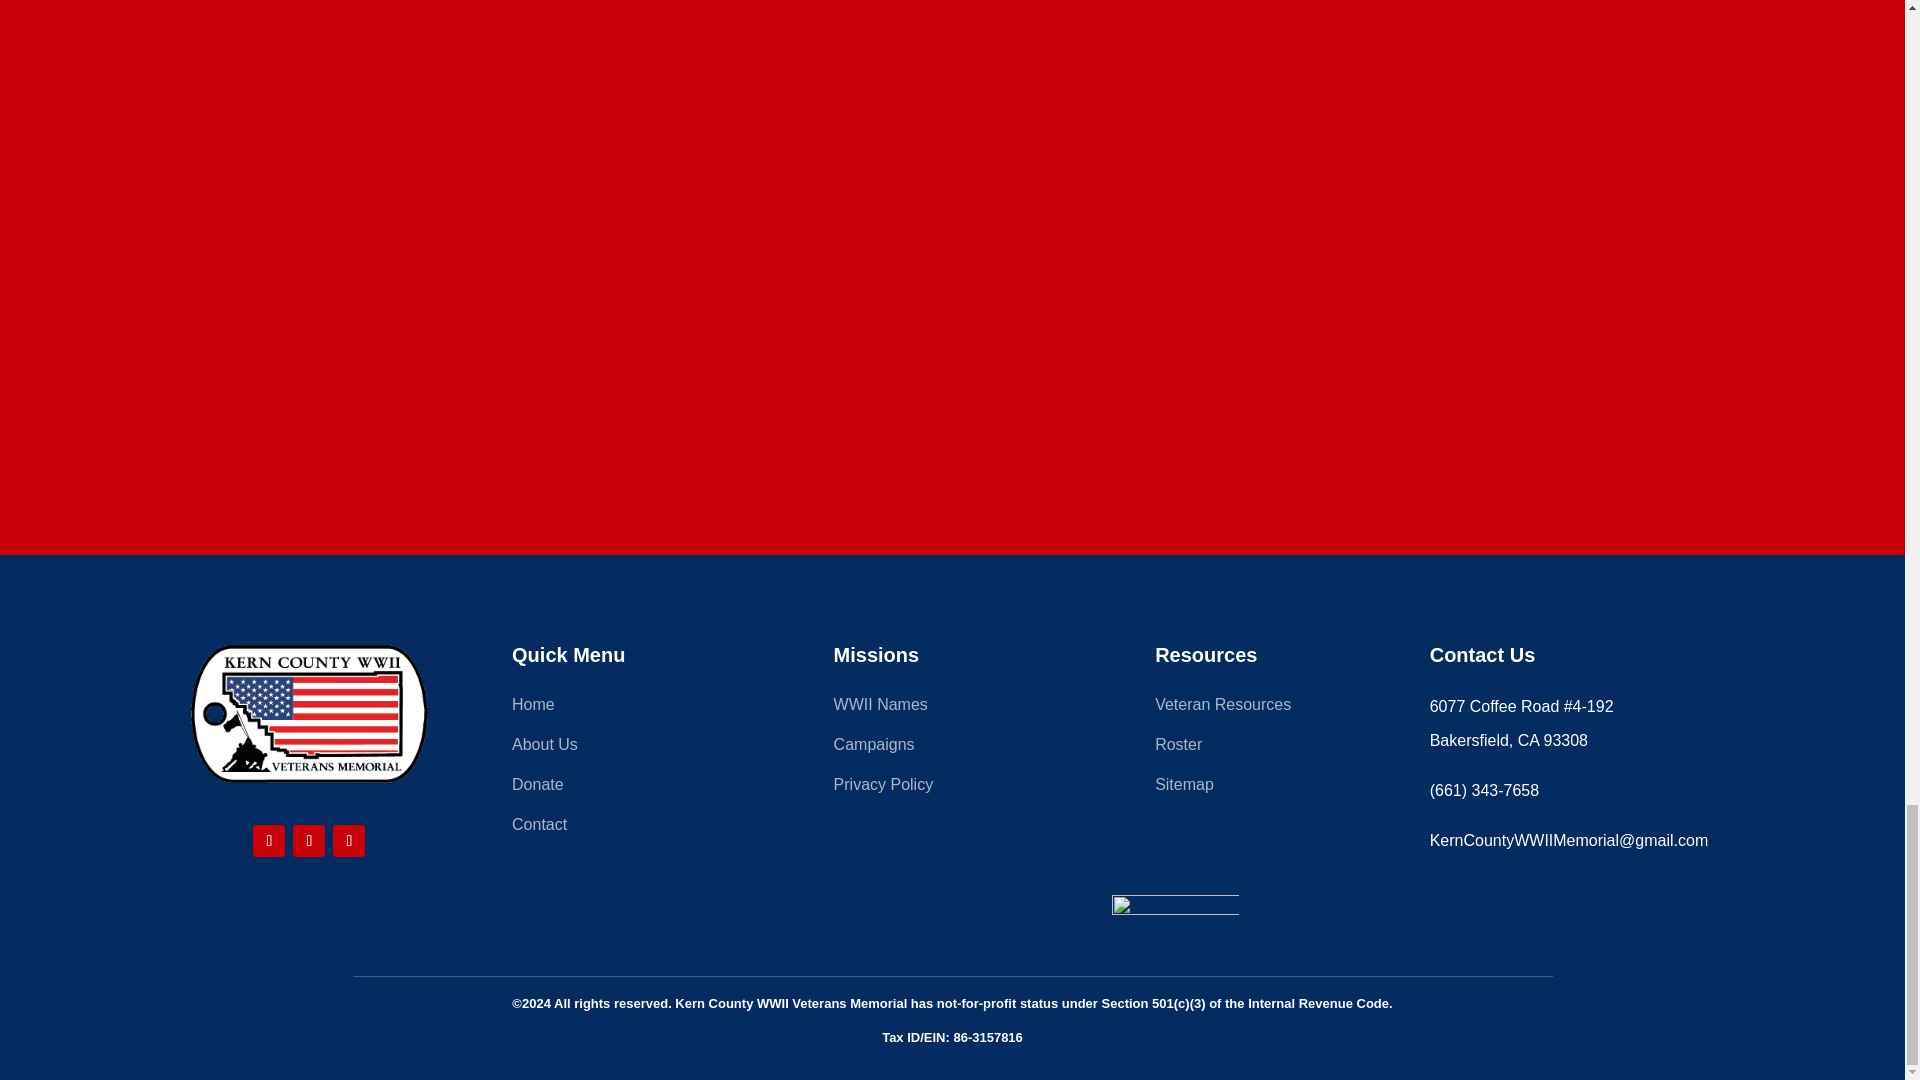  I want to click on Contact, so click(631, 828).